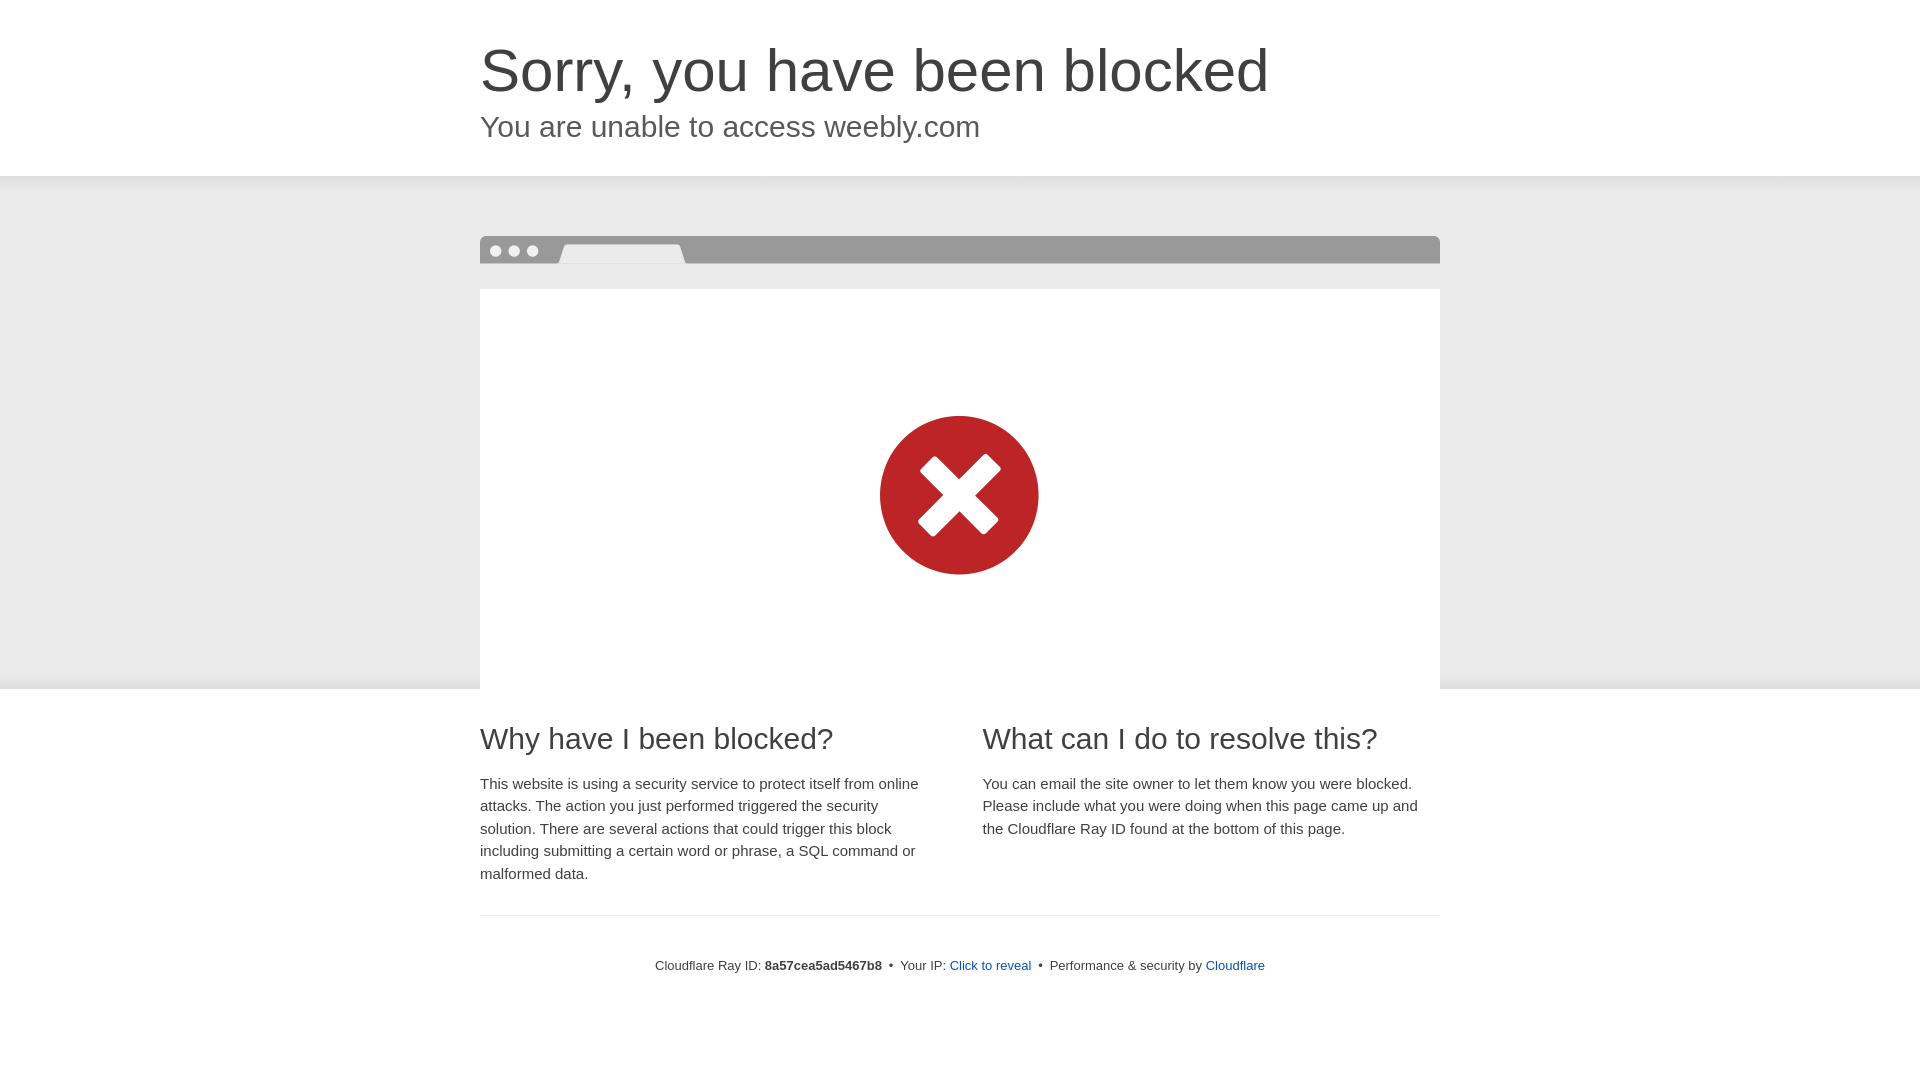 The width and height of the screenshot is (1920, 1080). What do you see at coordinates (991, 966) in the screenshot?
I see `Click to reveal` at bounding box center [991, 966].